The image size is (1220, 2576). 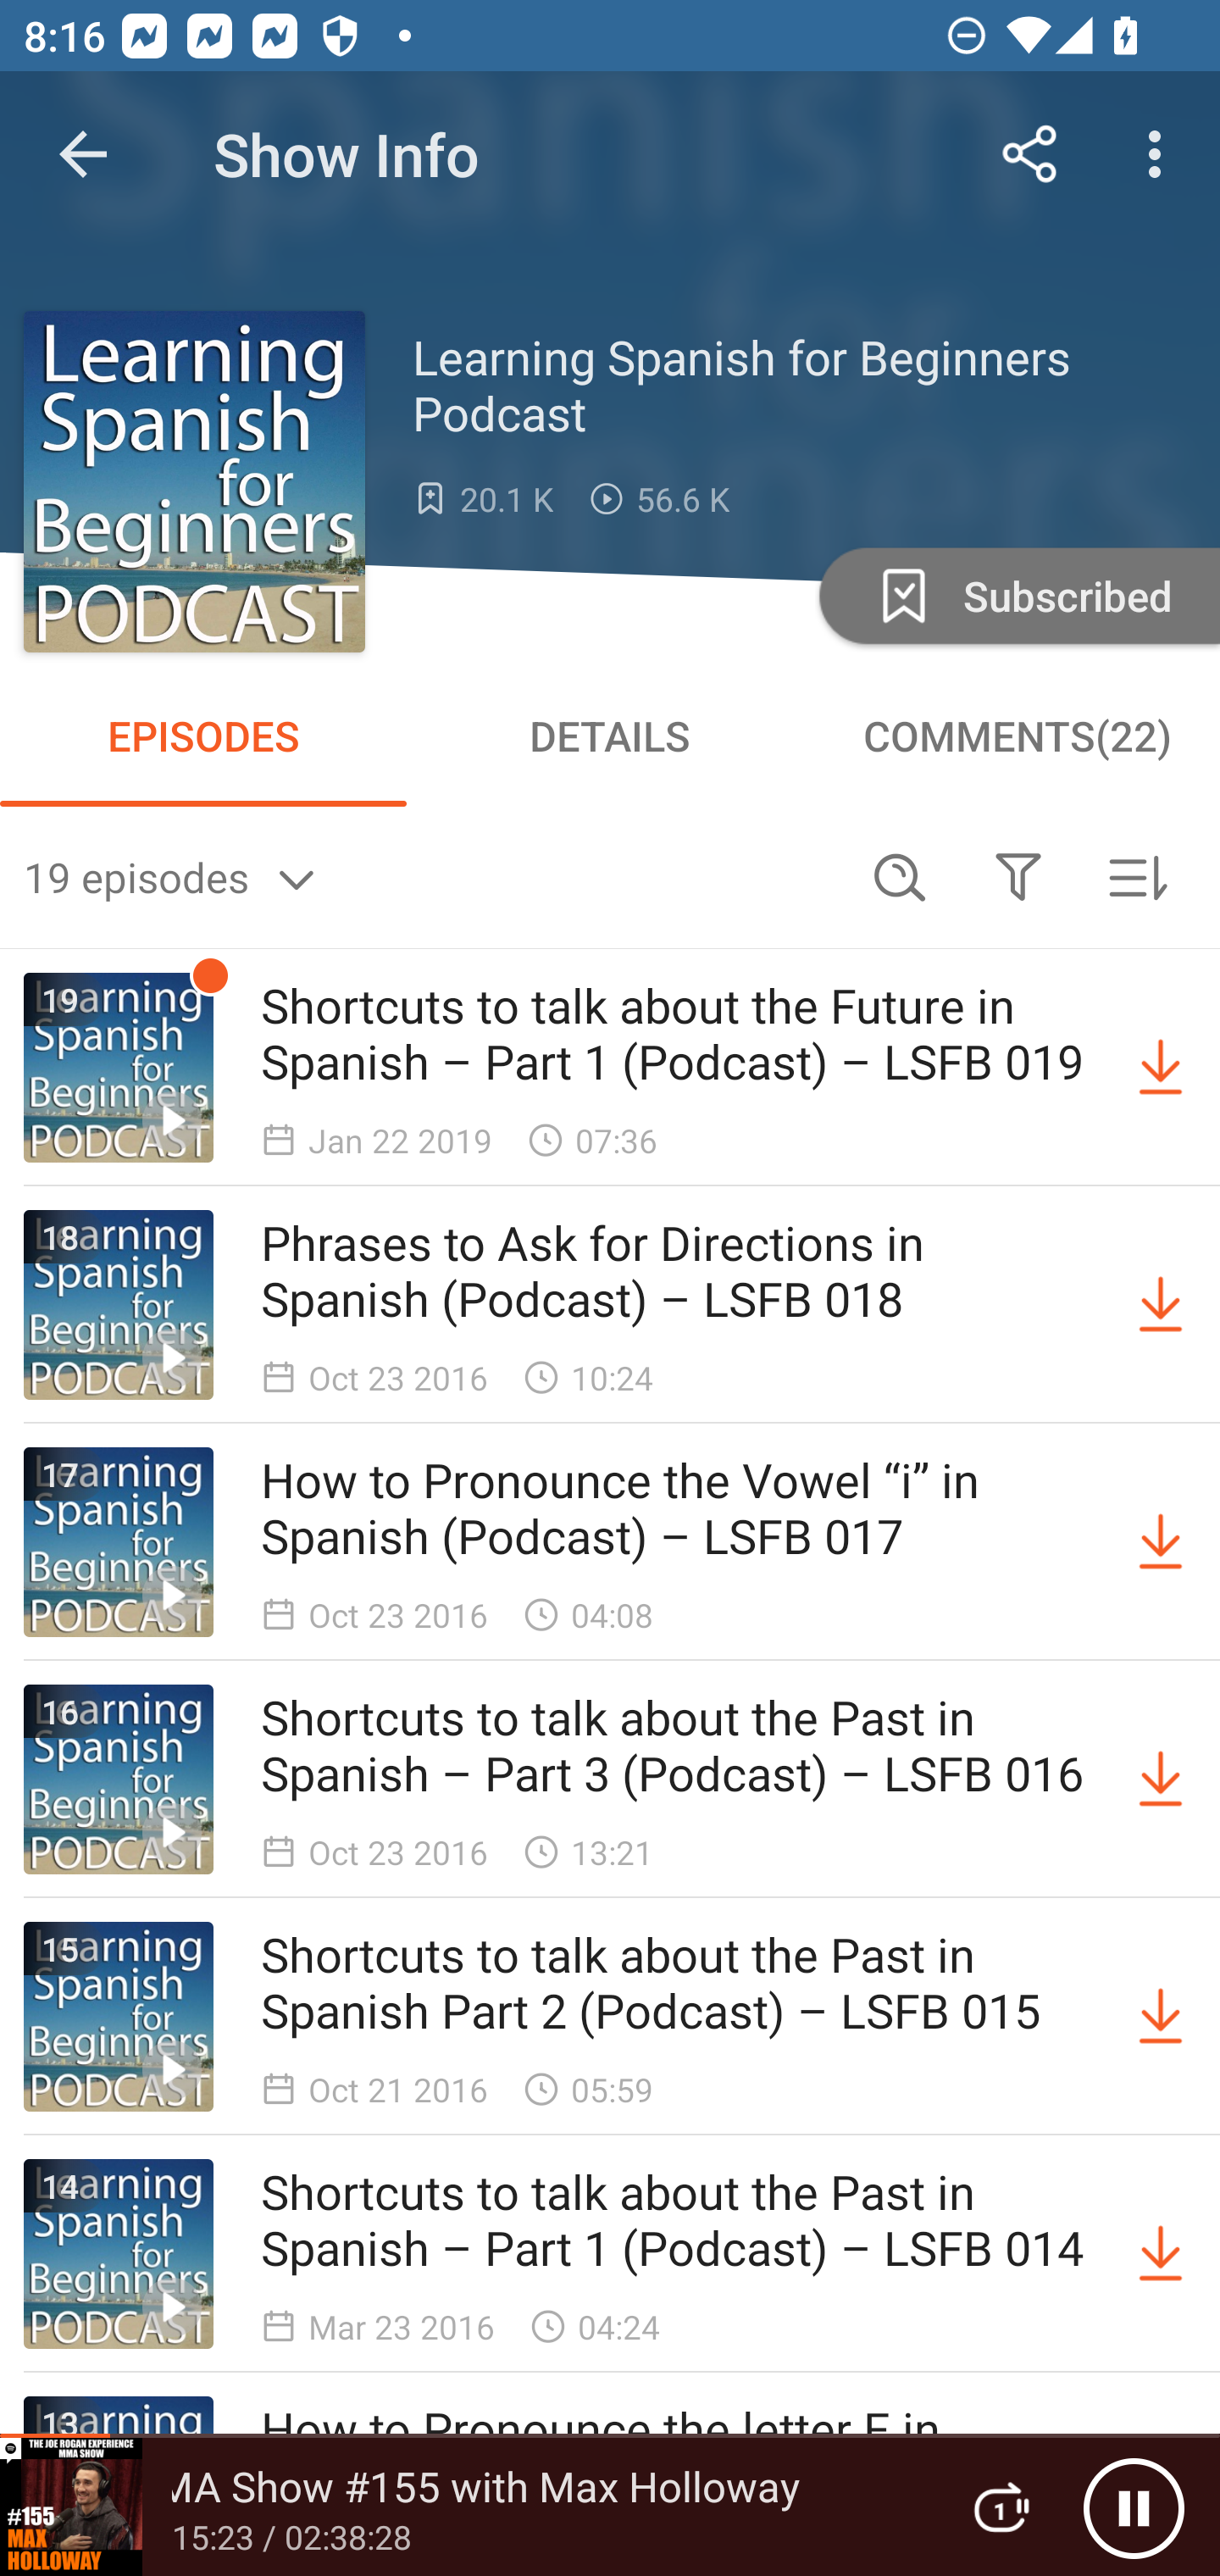 What do you see at coordinates (610, 736) in the screenshot?
I see `DETAILS` at bounding box center [610, 736].